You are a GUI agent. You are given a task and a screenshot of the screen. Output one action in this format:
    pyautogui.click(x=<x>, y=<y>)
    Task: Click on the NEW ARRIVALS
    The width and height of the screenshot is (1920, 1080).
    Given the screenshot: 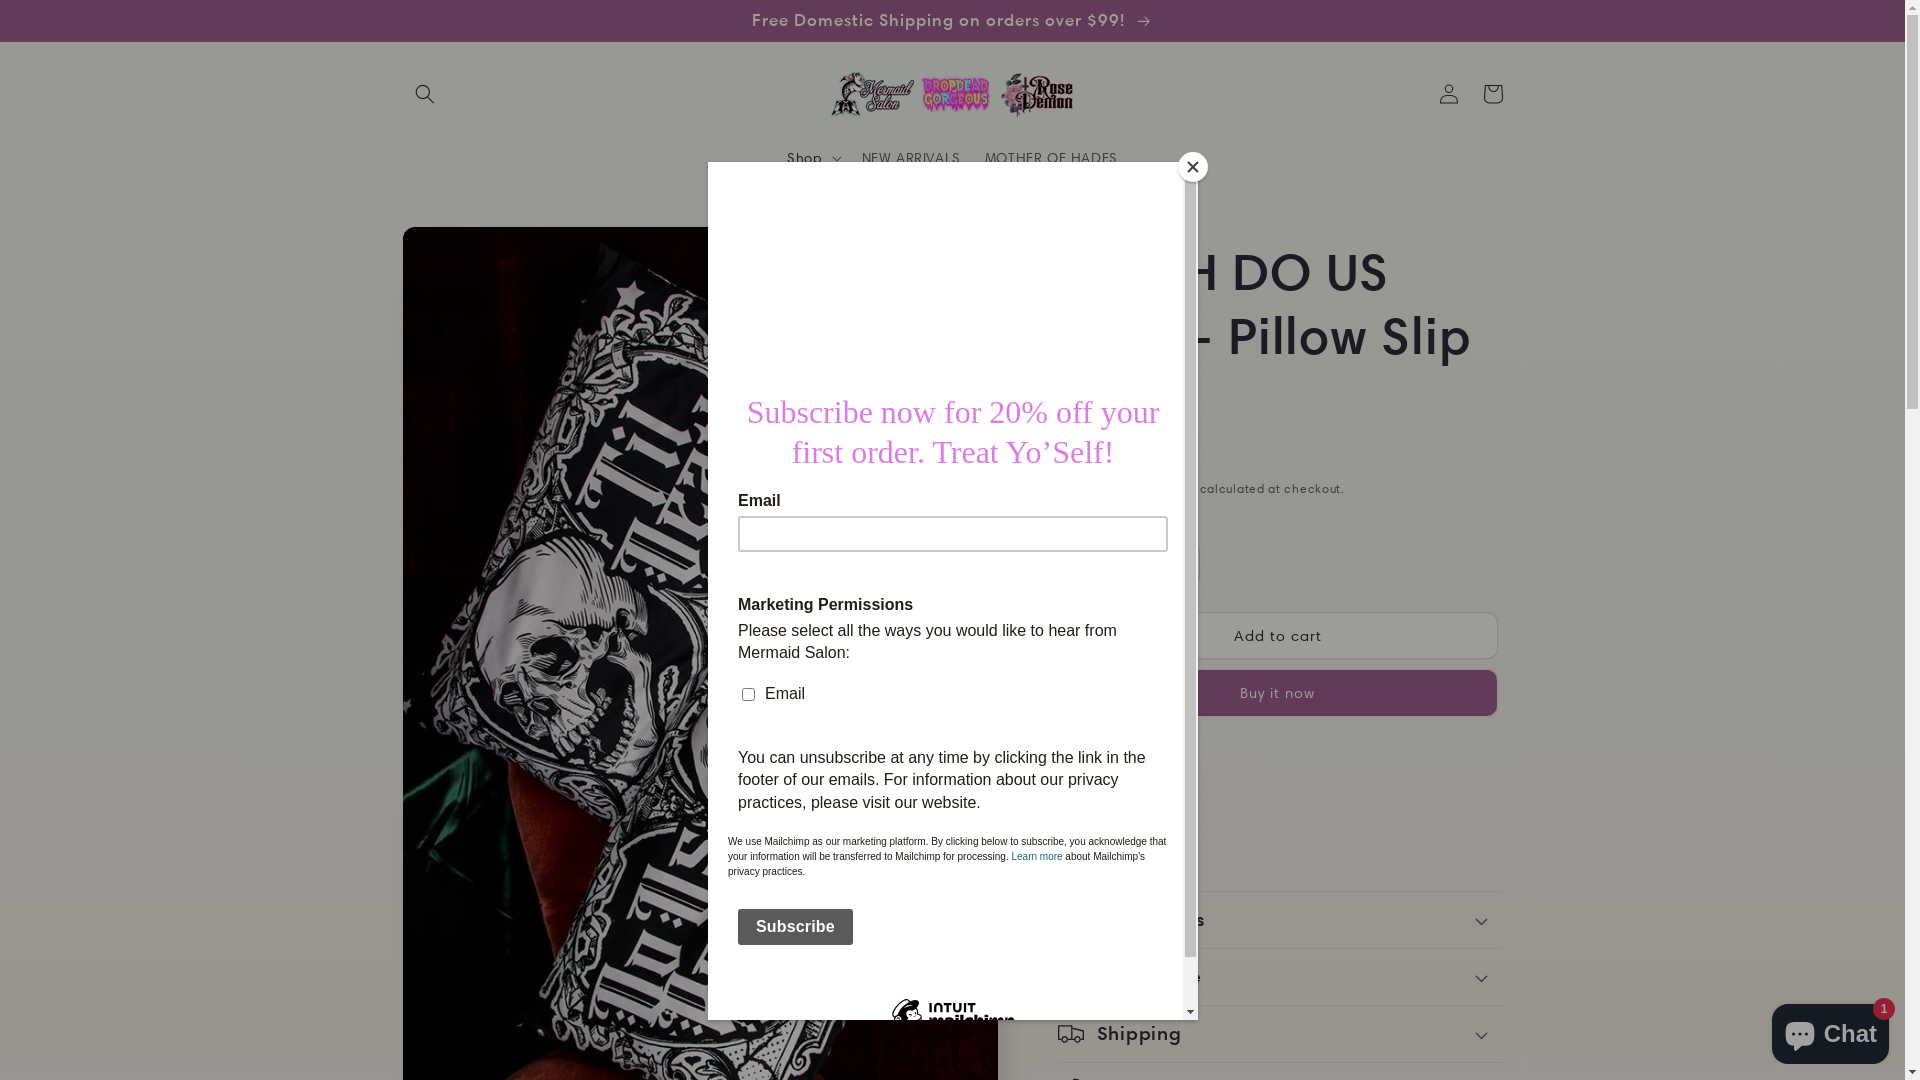 What is the action you would take?
    pyautogui.click(x=911, y=158)
    